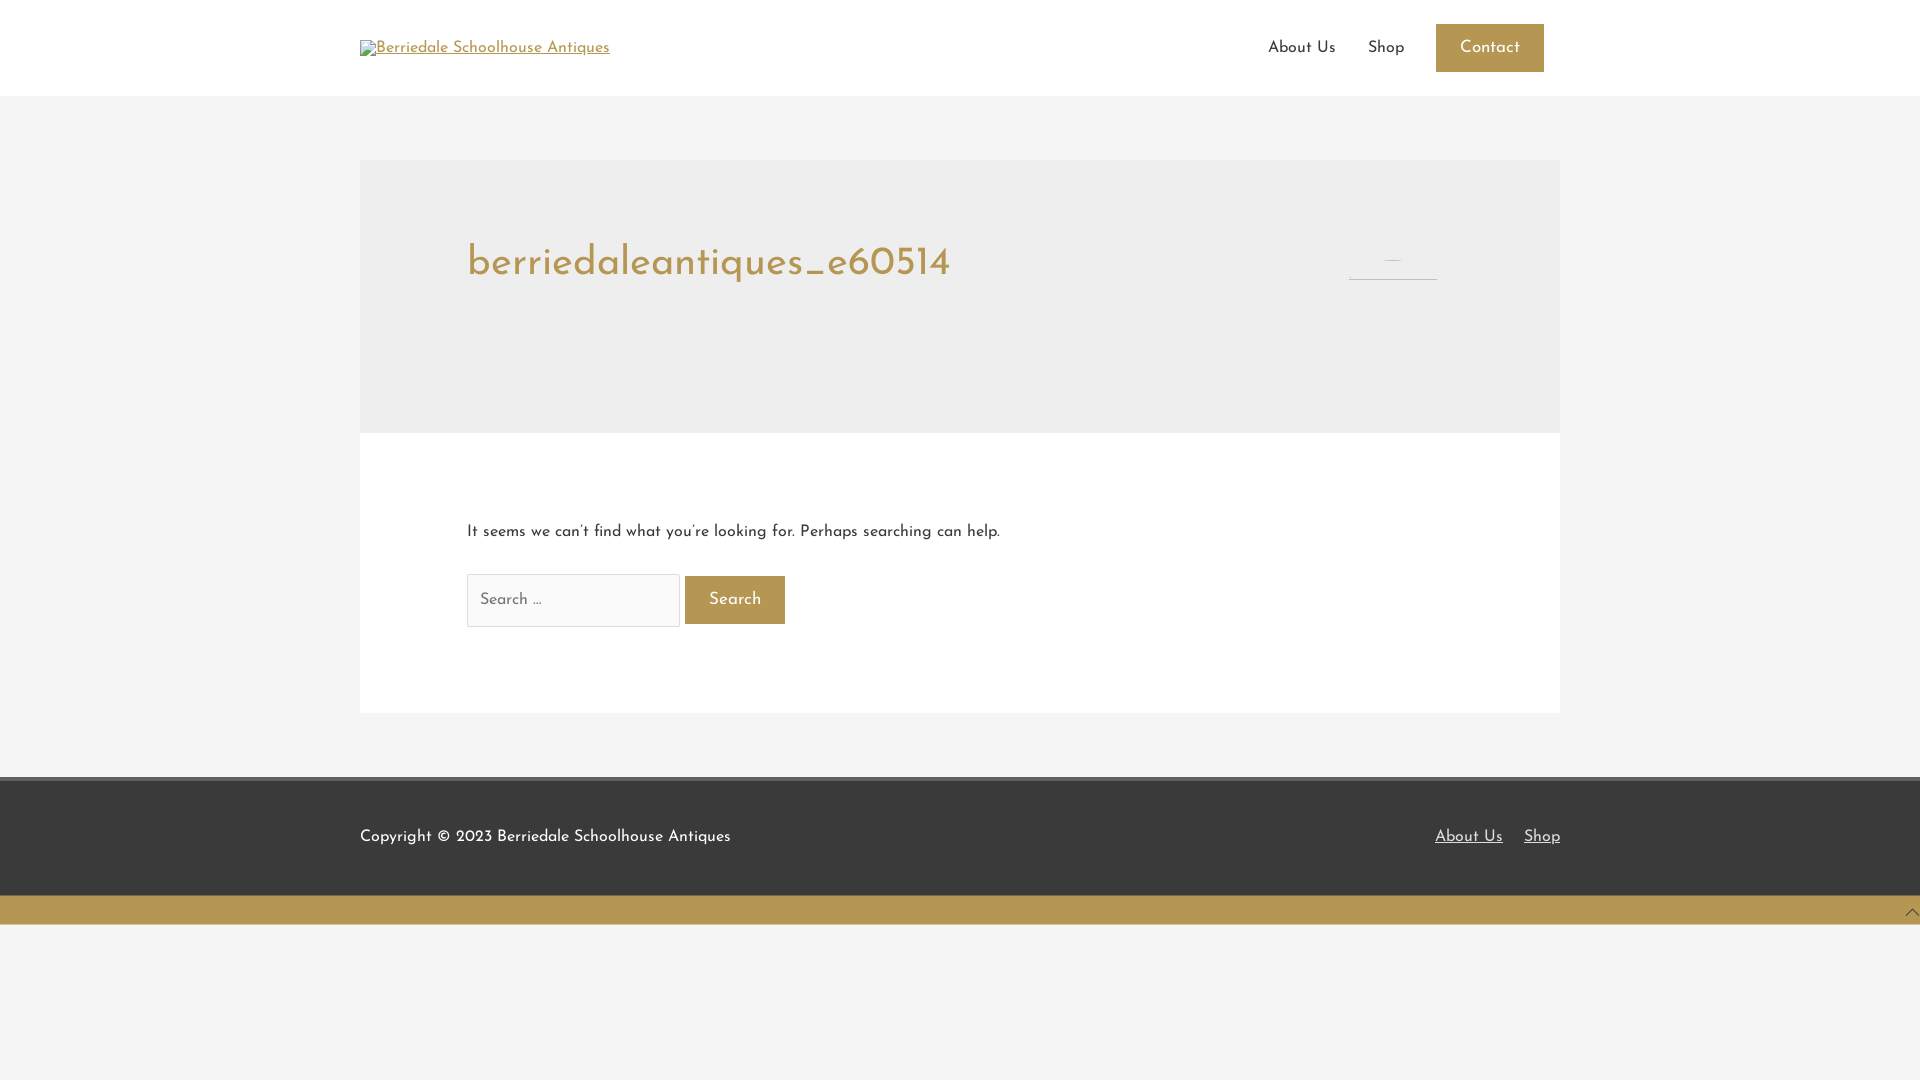 The width and height of the screenshot is (1920, 1080). I want to click on Shop, so click(1386, 48).